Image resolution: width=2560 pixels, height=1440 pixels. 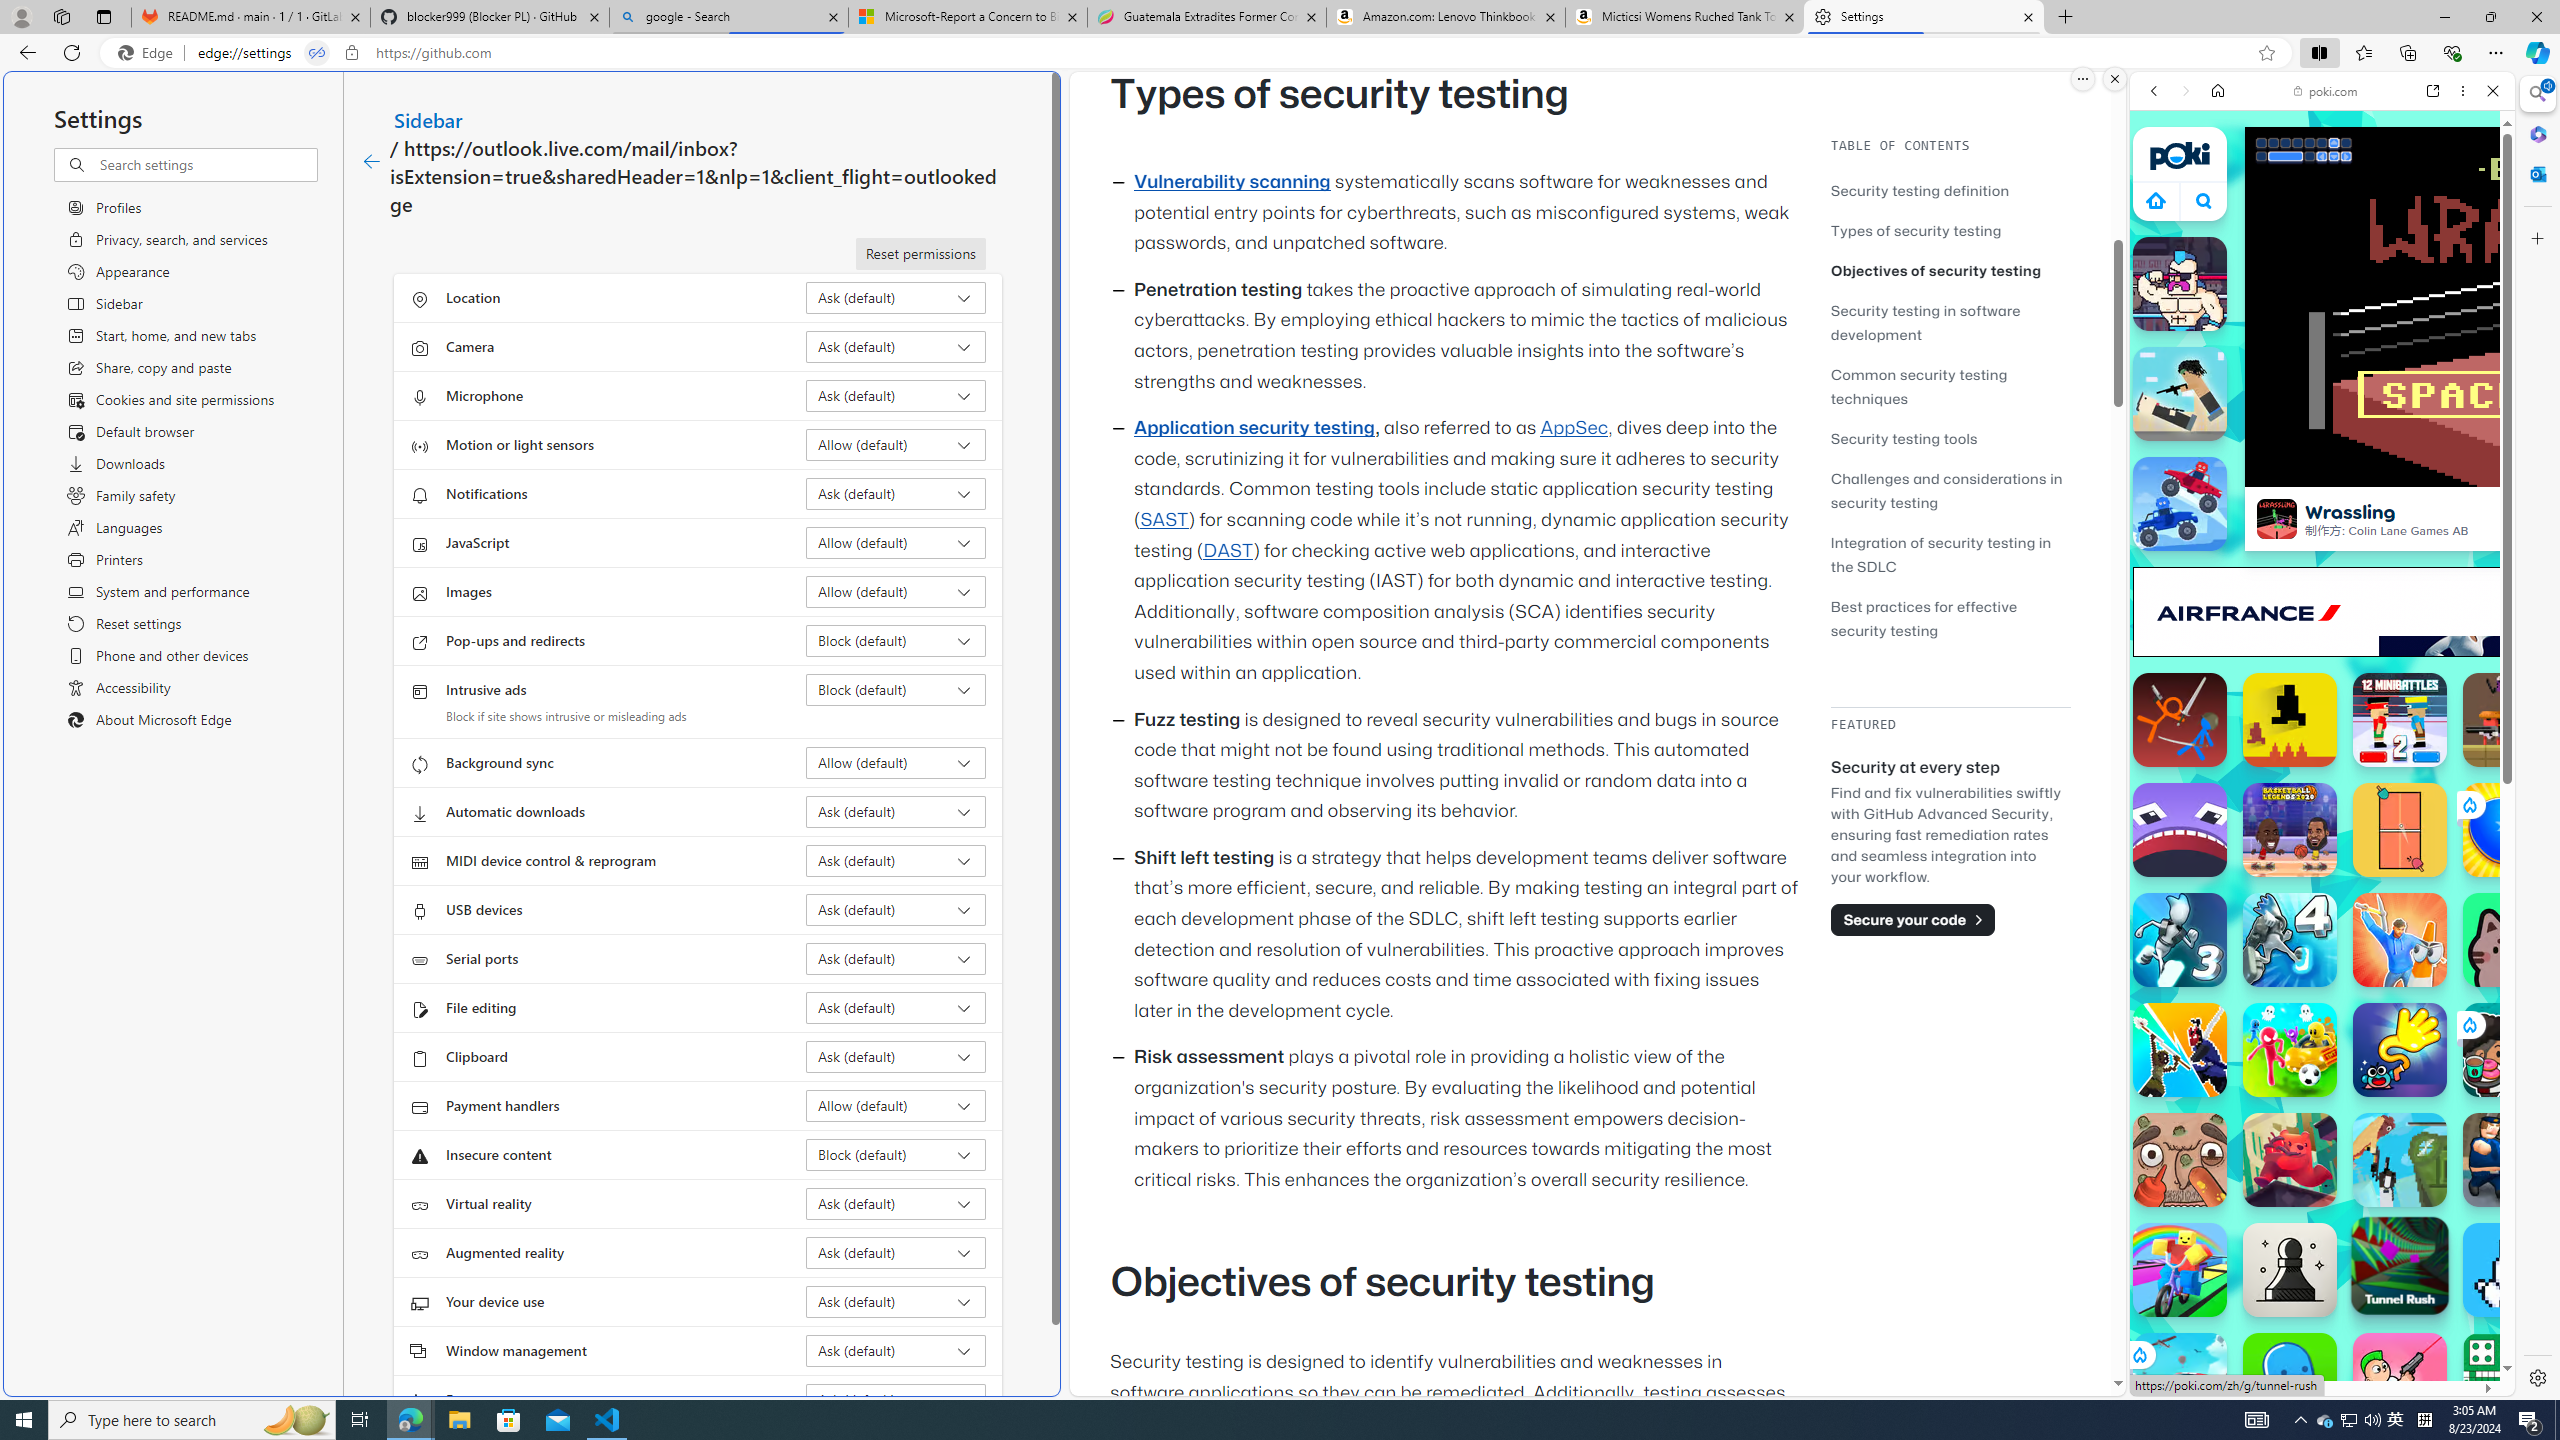 What do you see at coordinates (2322, 616) in the screenshot?
I see `Io Games` at bounding box center [2322, 616].